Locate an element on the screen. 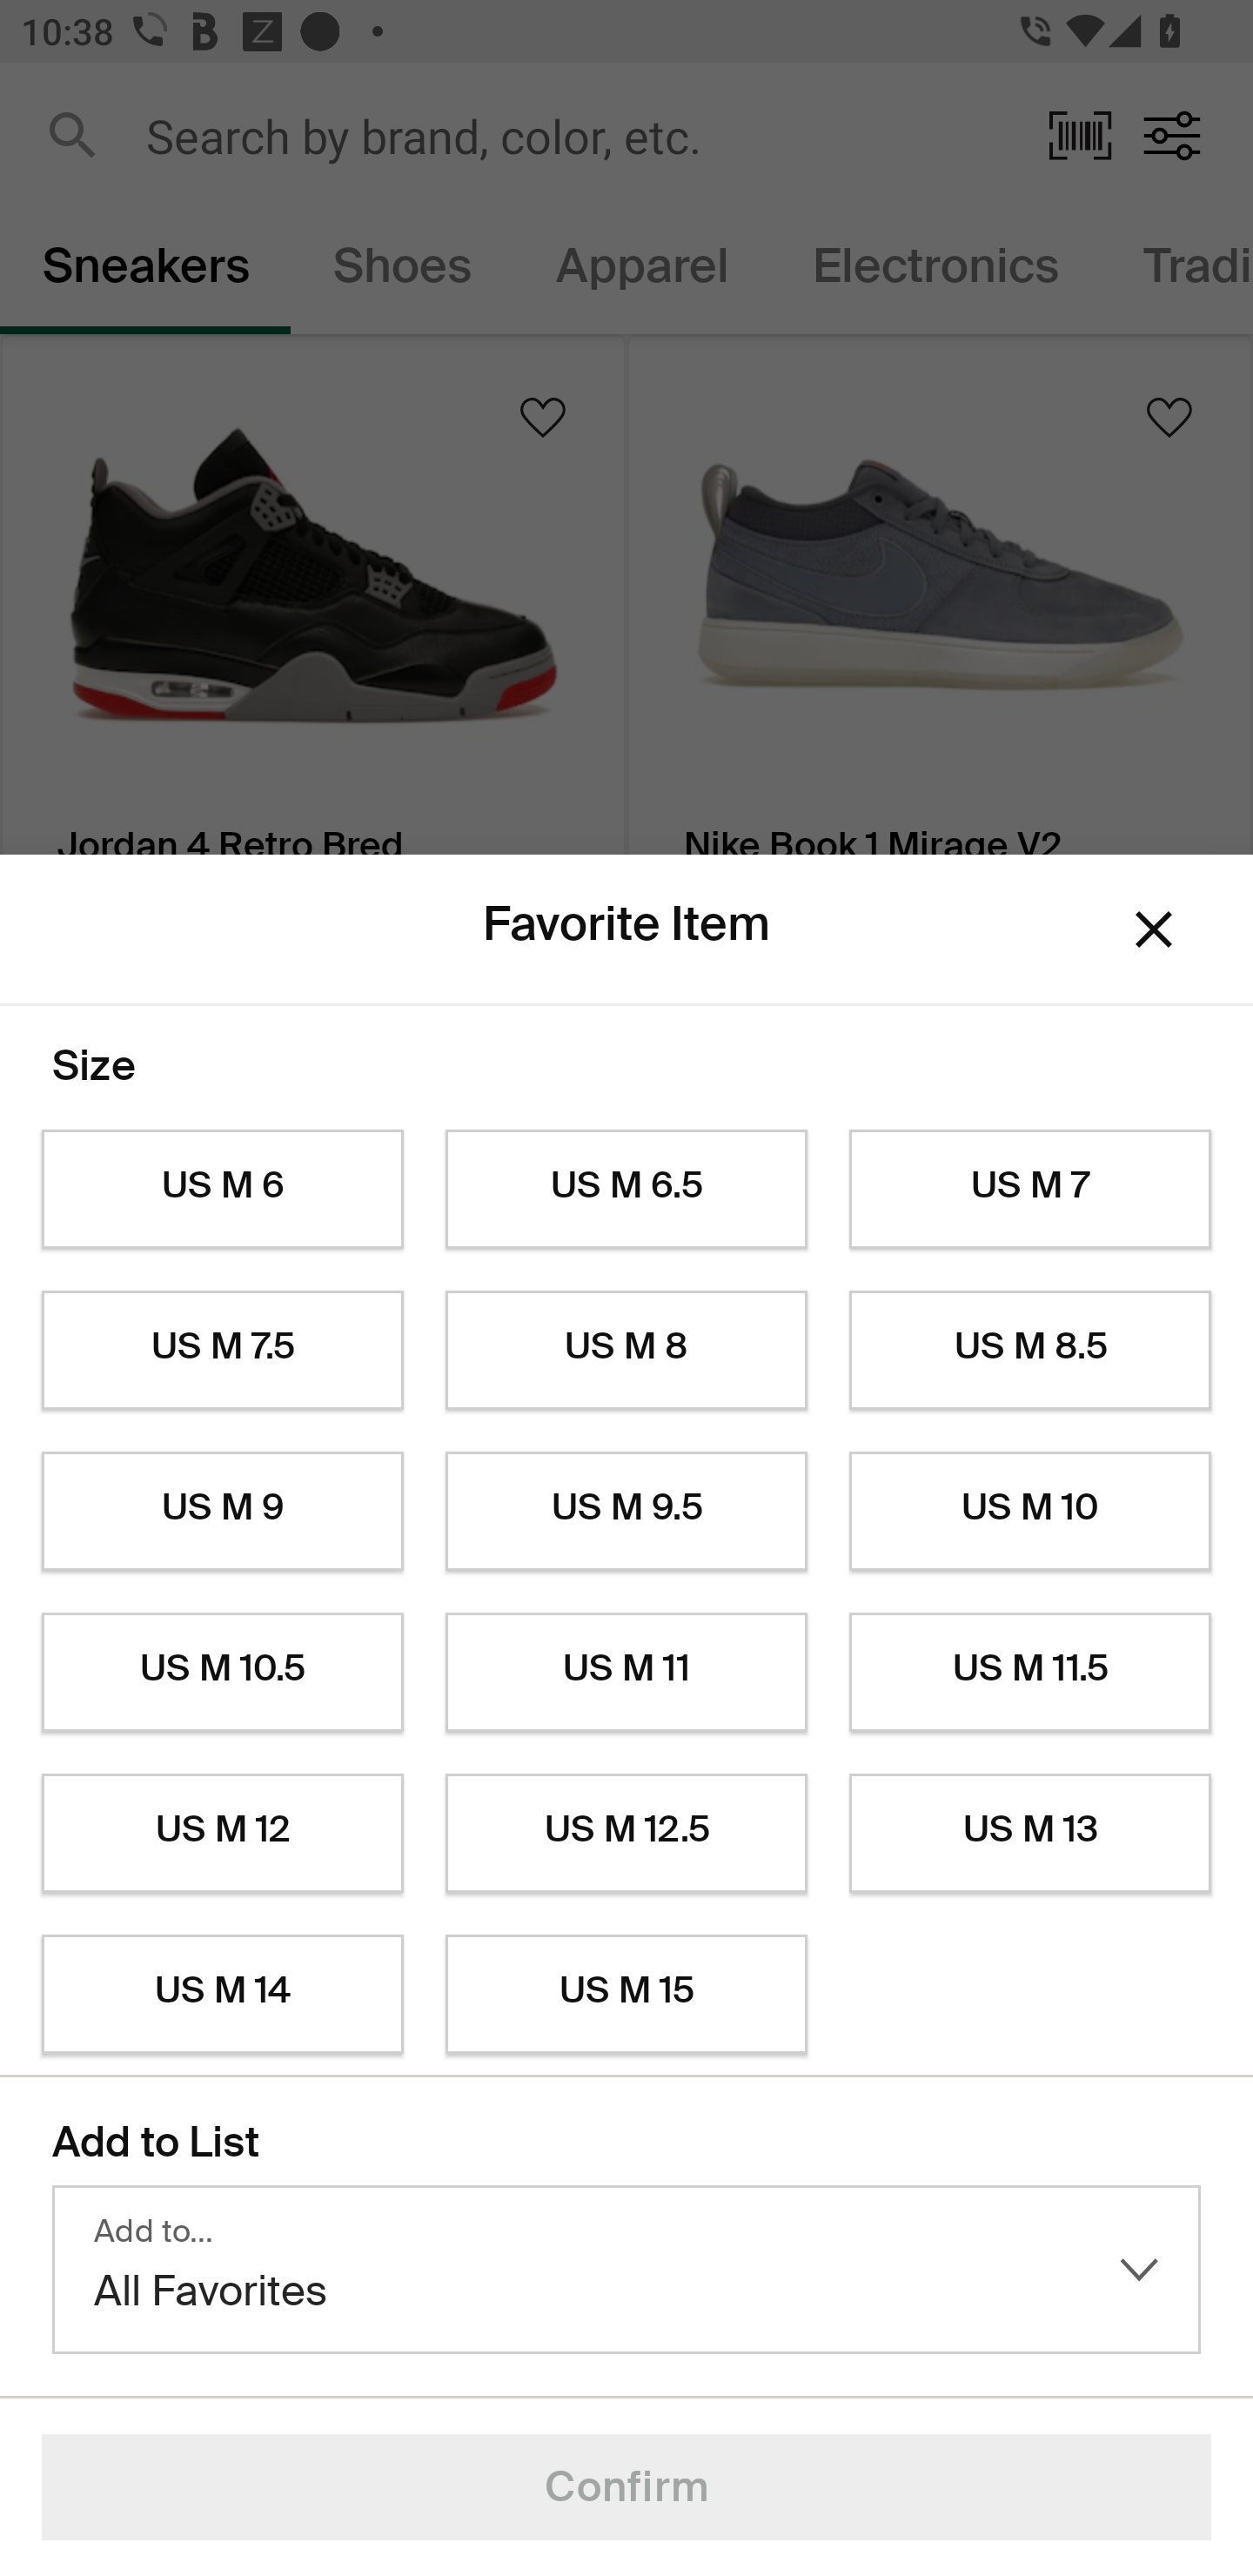 The image size is (1253, 2576). Dismiss is located at coordinates (1154, 928).